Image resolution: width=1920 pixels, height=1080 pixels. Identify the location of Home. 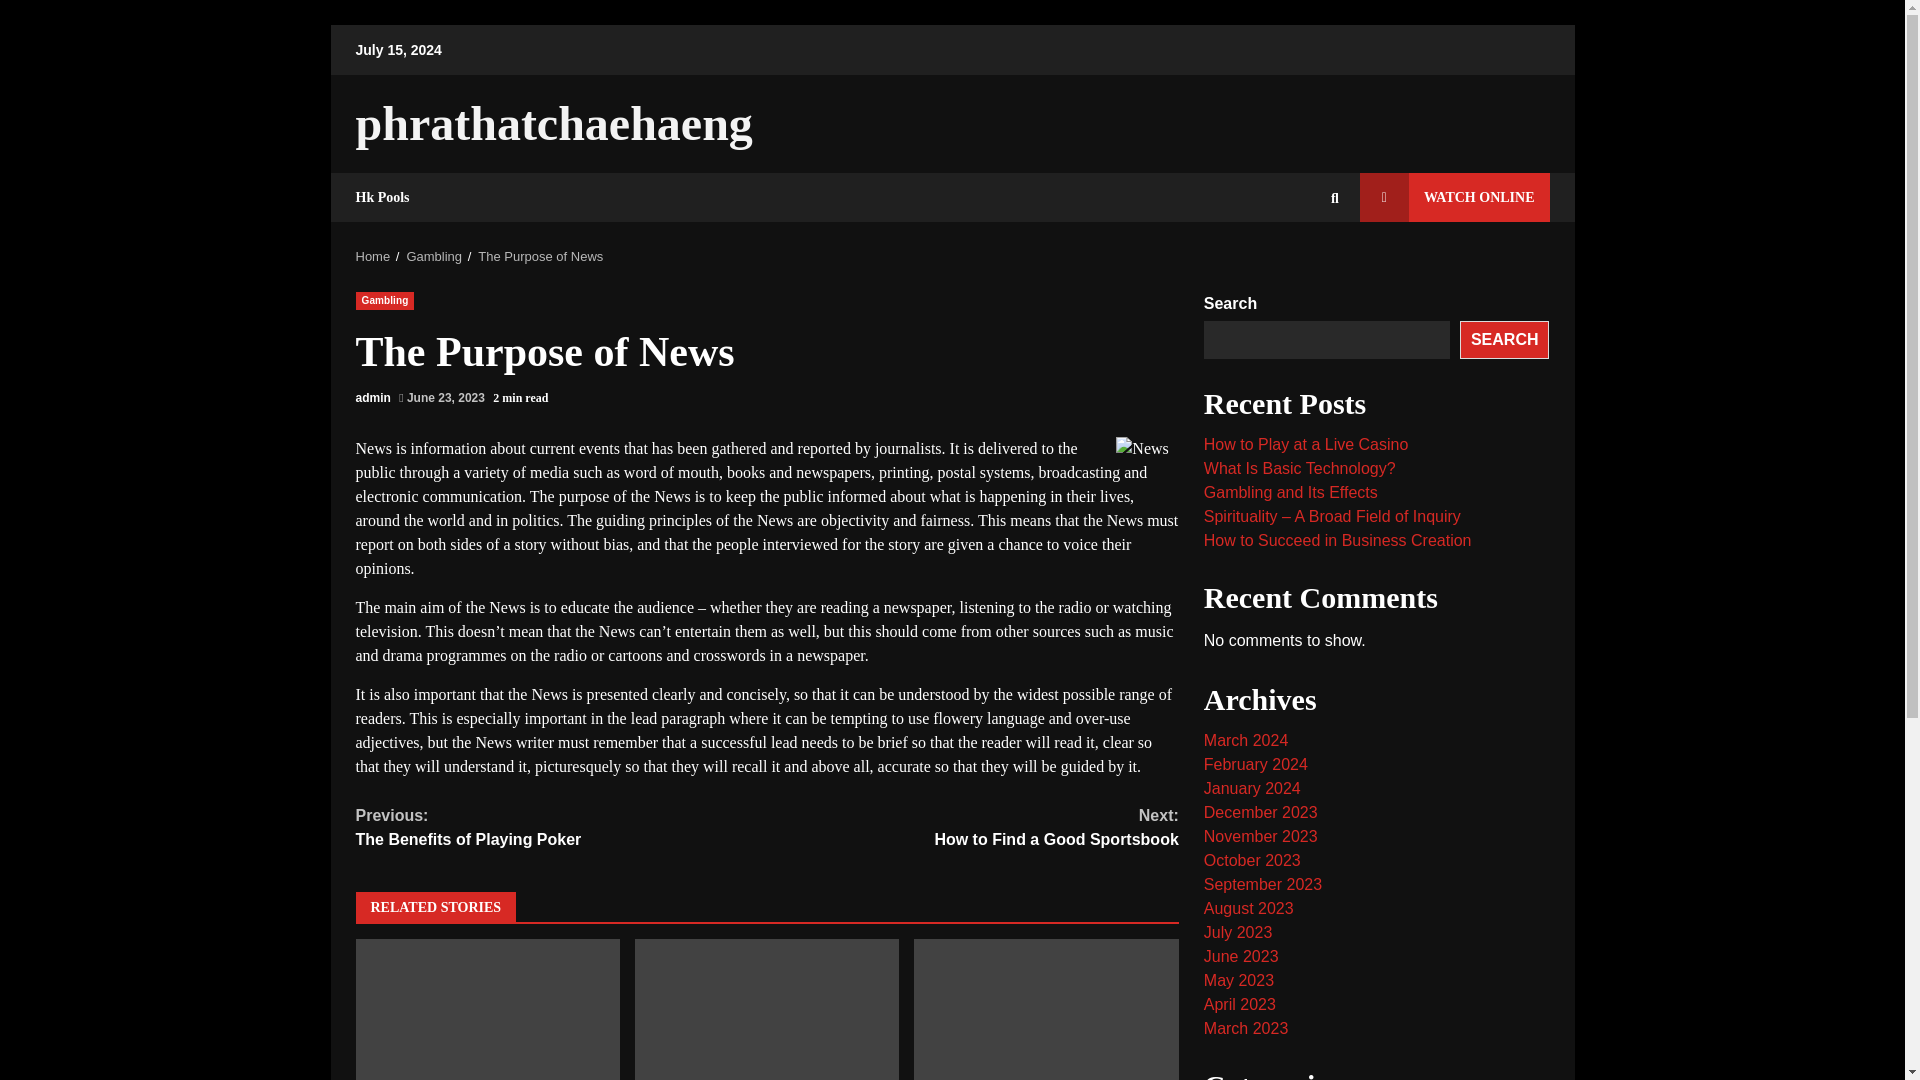
(1240, 956).